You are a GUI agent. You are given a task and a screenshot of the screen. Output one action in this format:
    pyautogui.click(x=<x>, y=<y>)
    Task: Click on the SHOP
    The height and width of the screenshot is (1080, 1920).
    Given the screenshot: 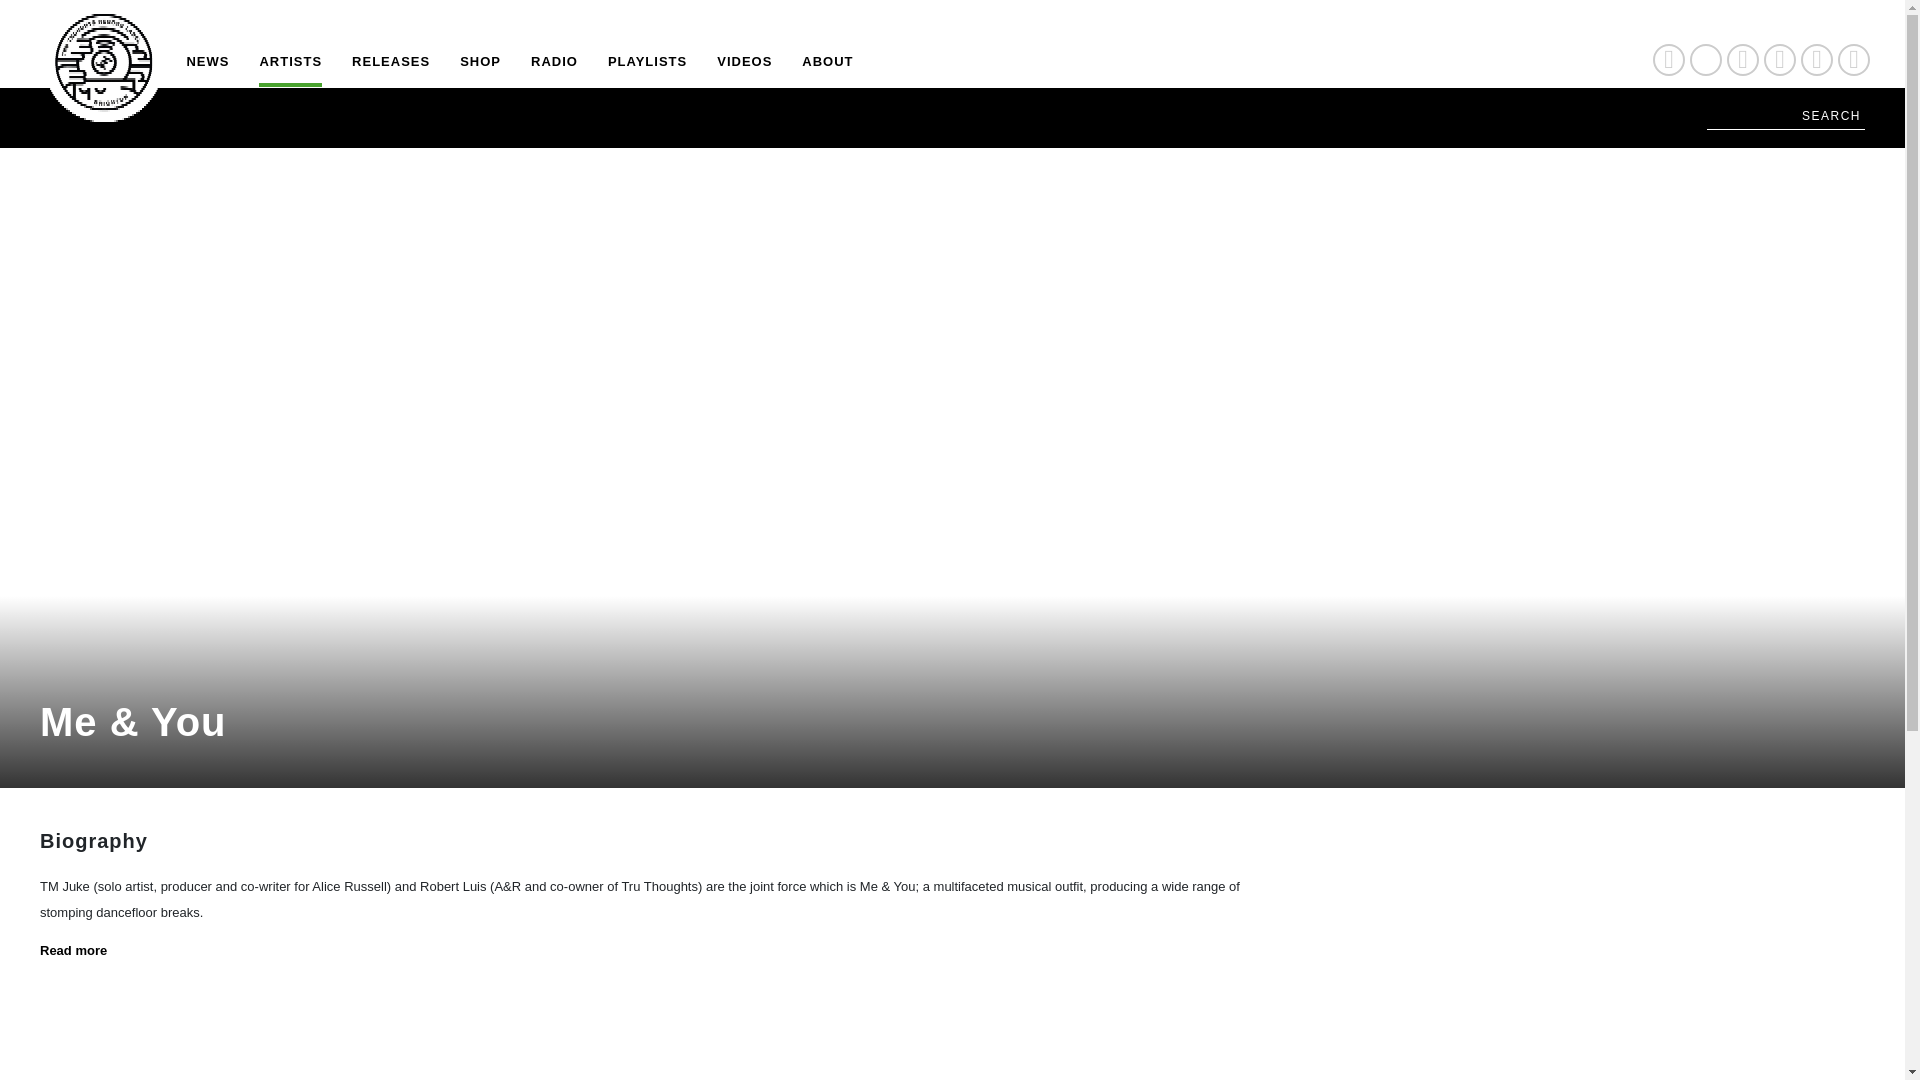 What is the action you would take?
    pyautogui.click(x=480, y=70)
    